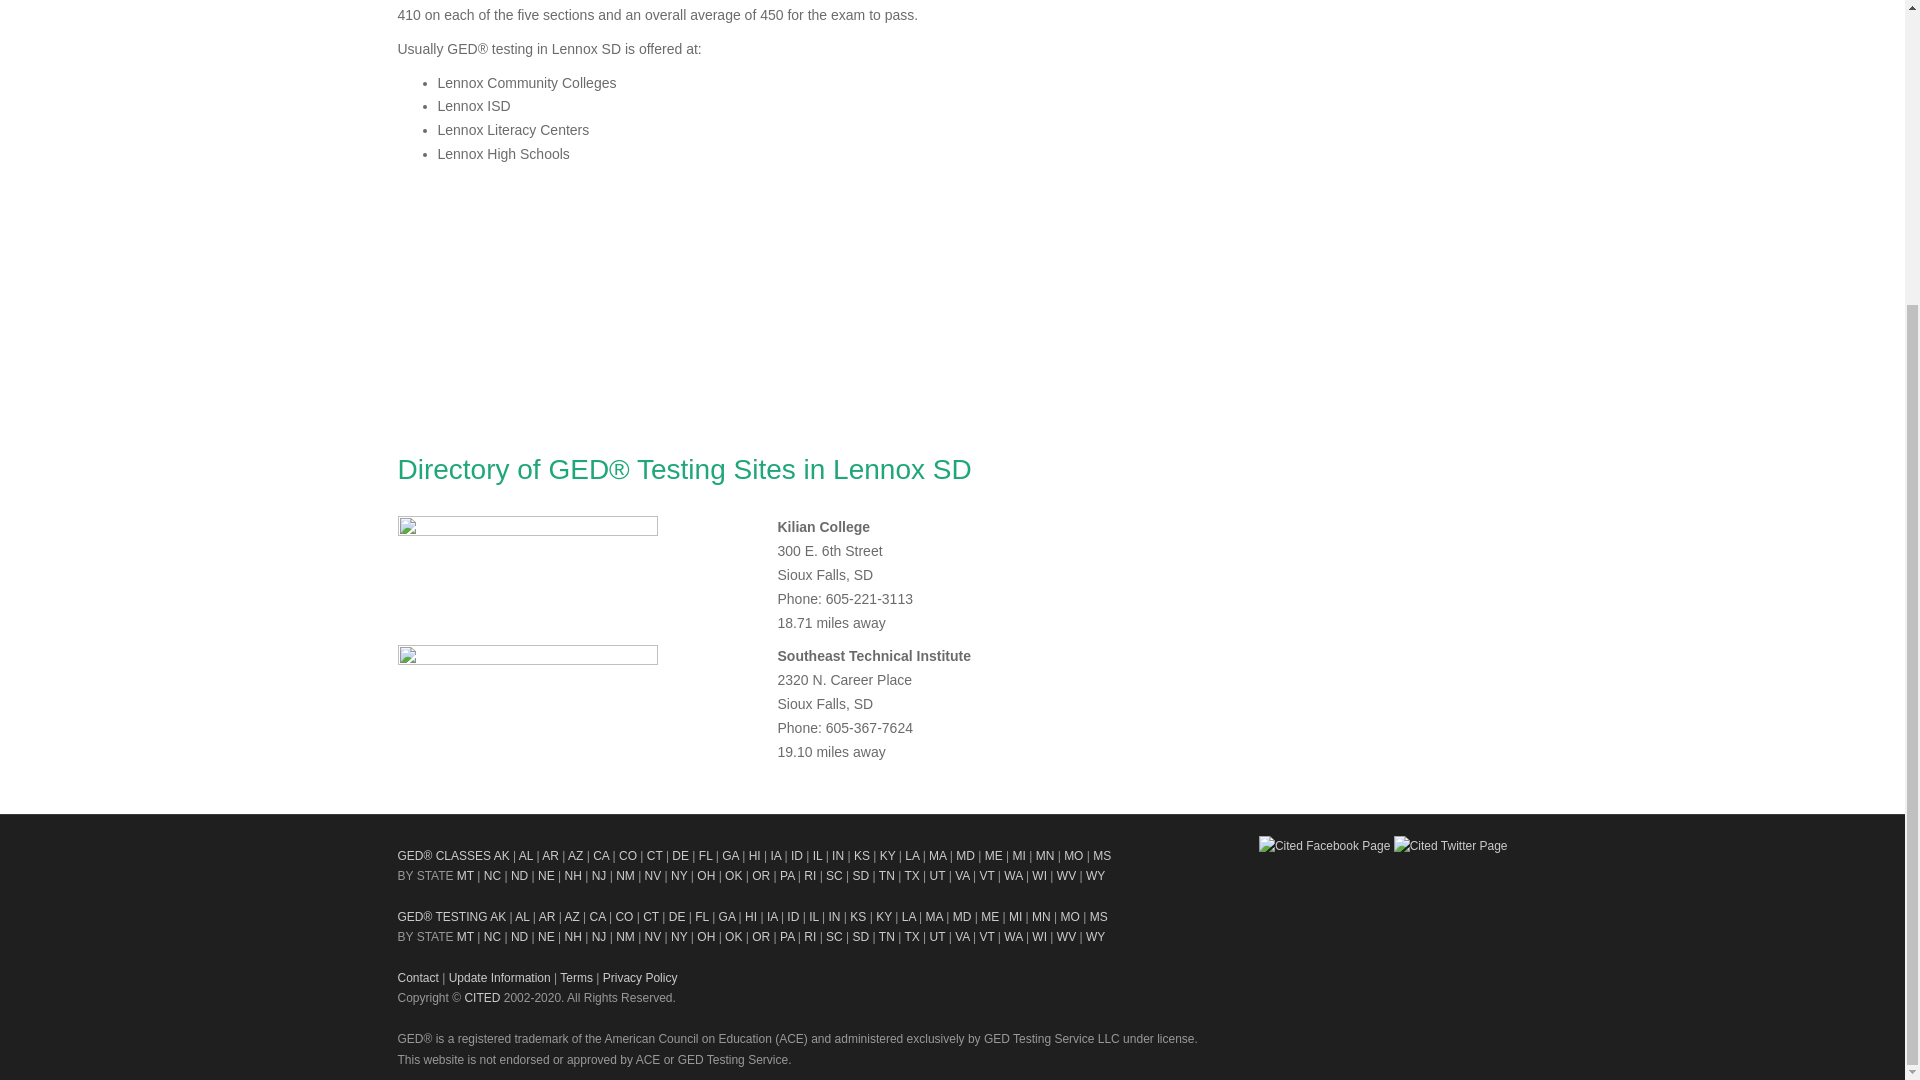  I want to click on MN, so click(1045, 855).